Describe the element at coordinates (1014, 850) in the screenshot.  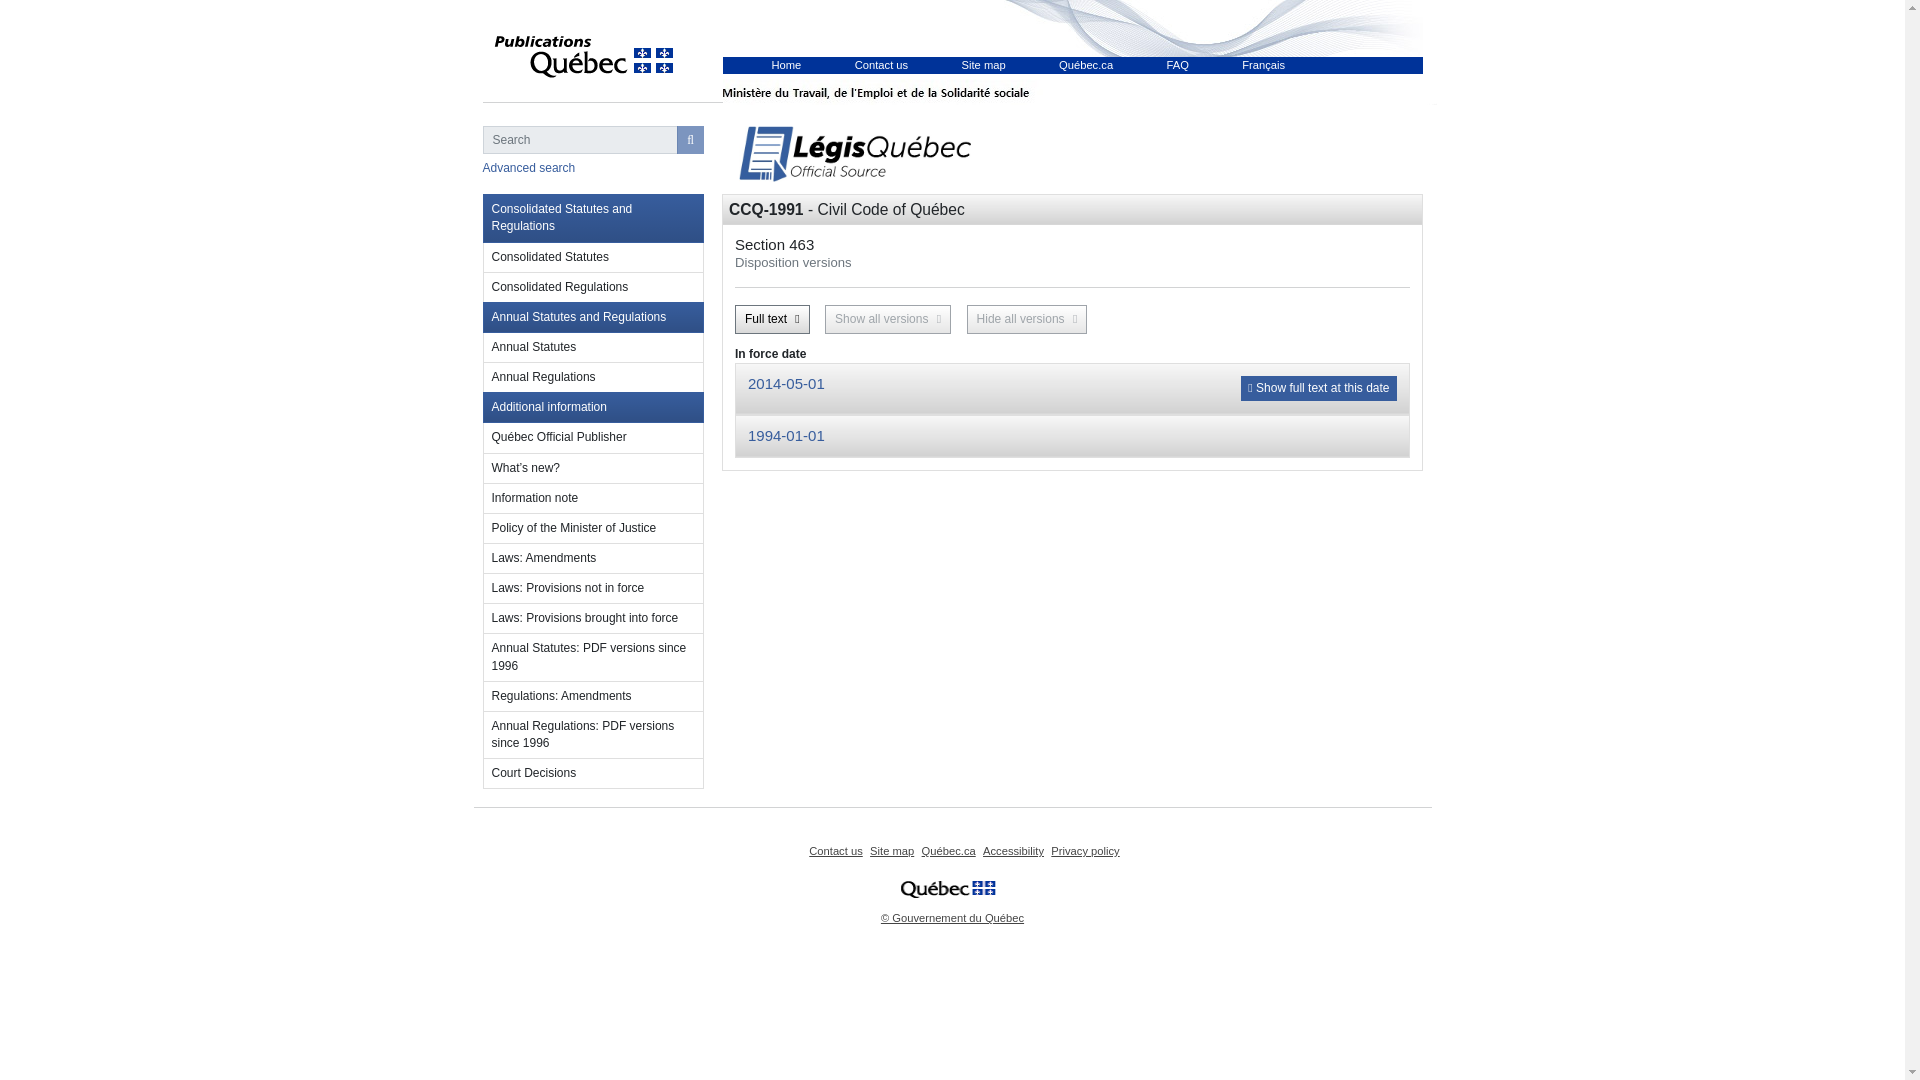
I see `Accessibility` at that location.